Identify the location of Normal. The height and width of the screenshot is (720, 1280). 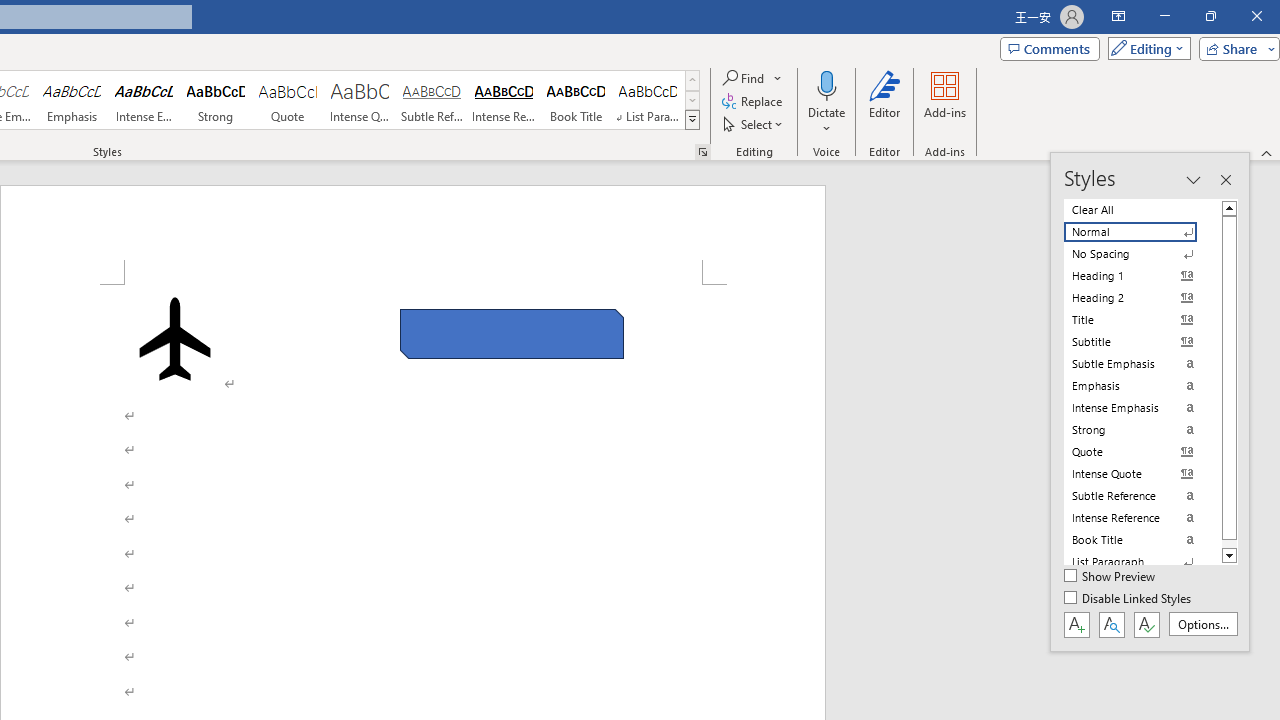
(1142, 232).